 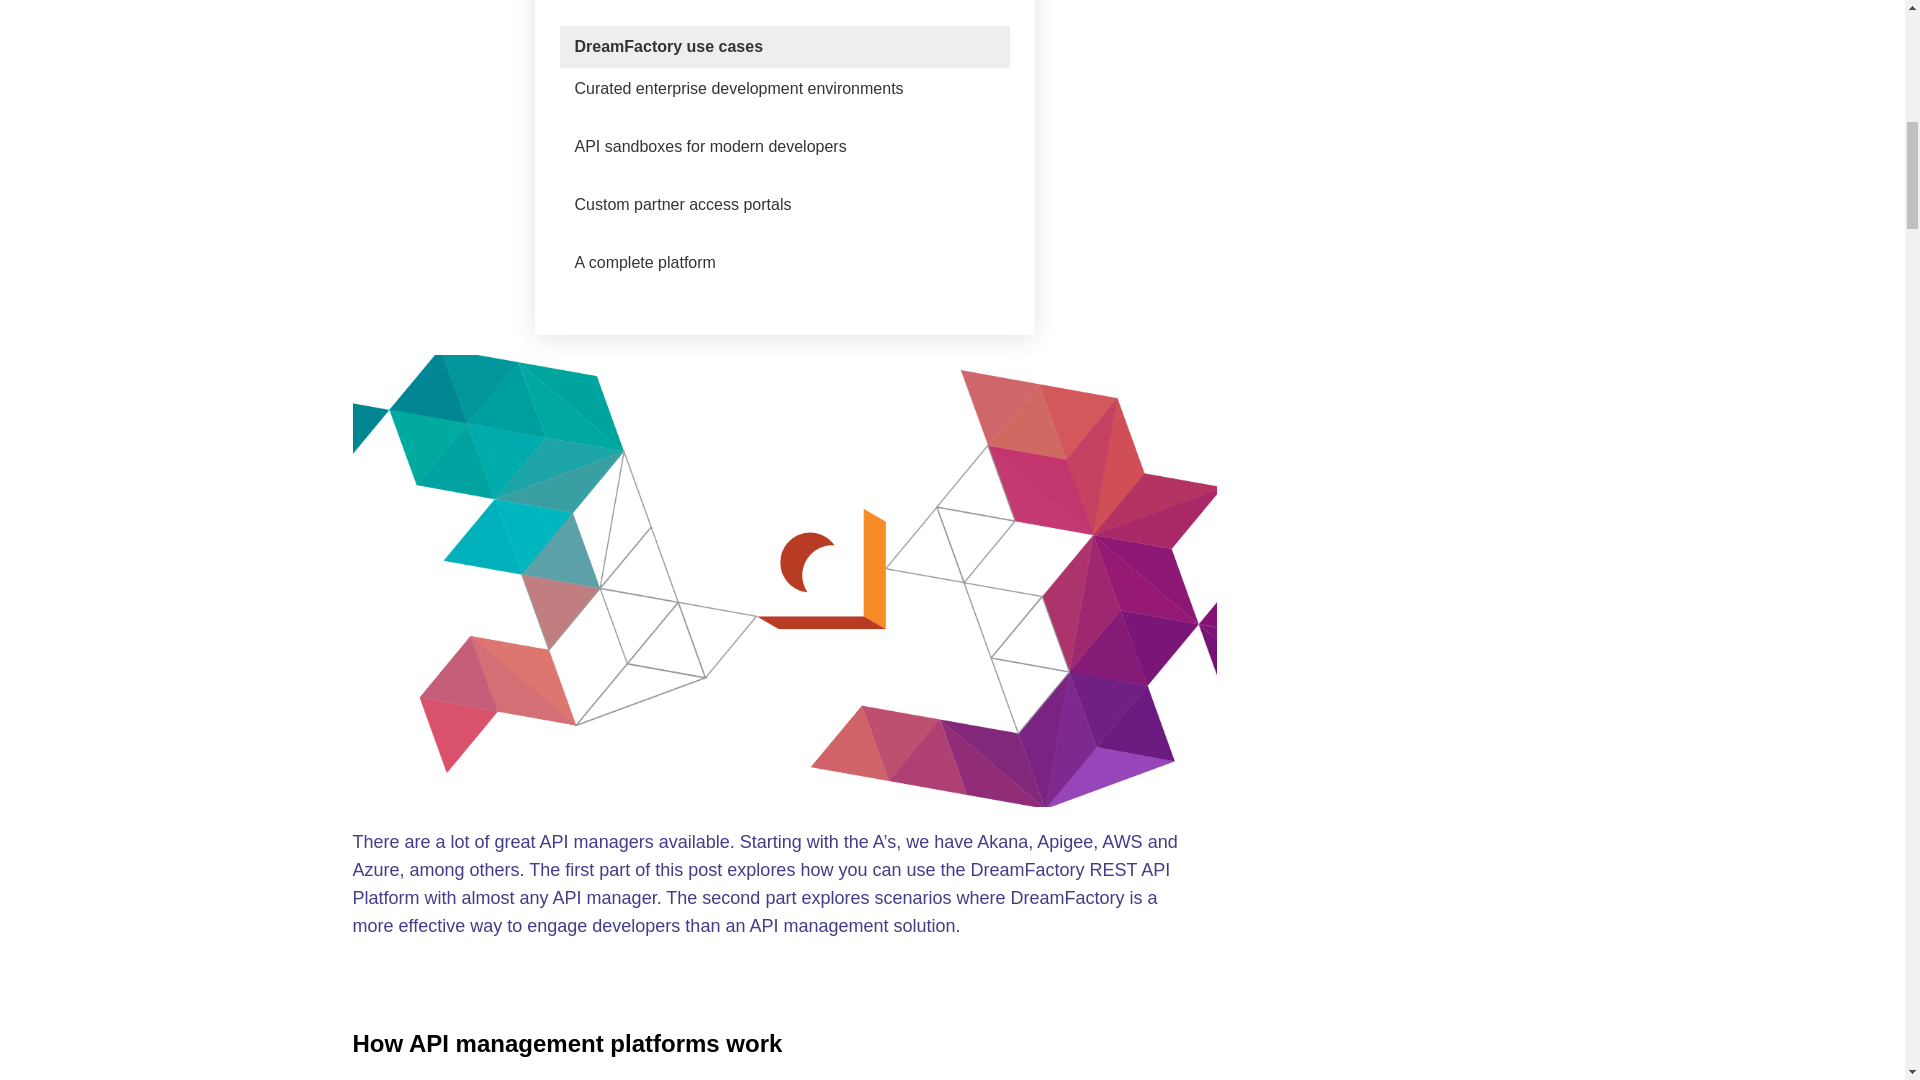 I want to click on Custom partner access portals, so click(x=682, y=204).